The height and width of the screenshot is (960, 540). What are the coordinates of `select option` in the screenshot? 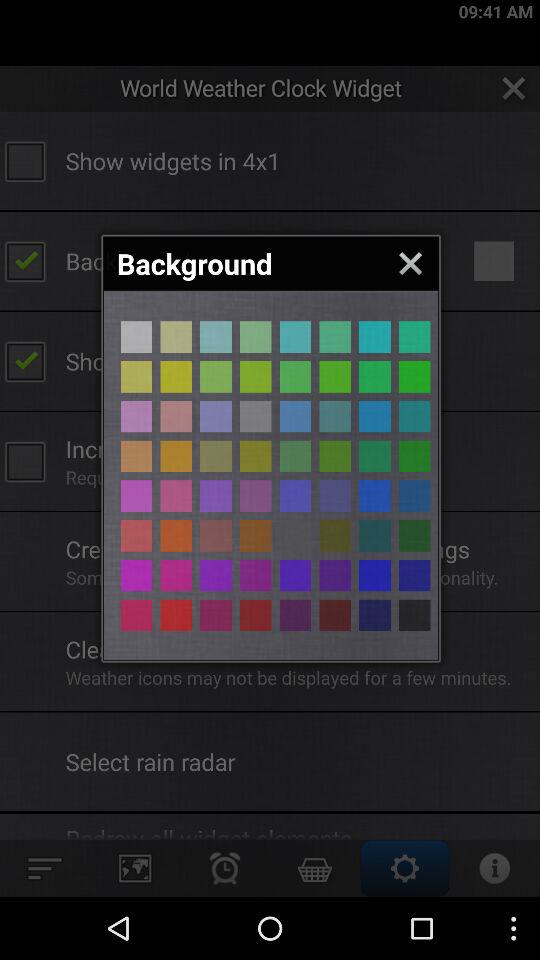 It's located at (414, 615).